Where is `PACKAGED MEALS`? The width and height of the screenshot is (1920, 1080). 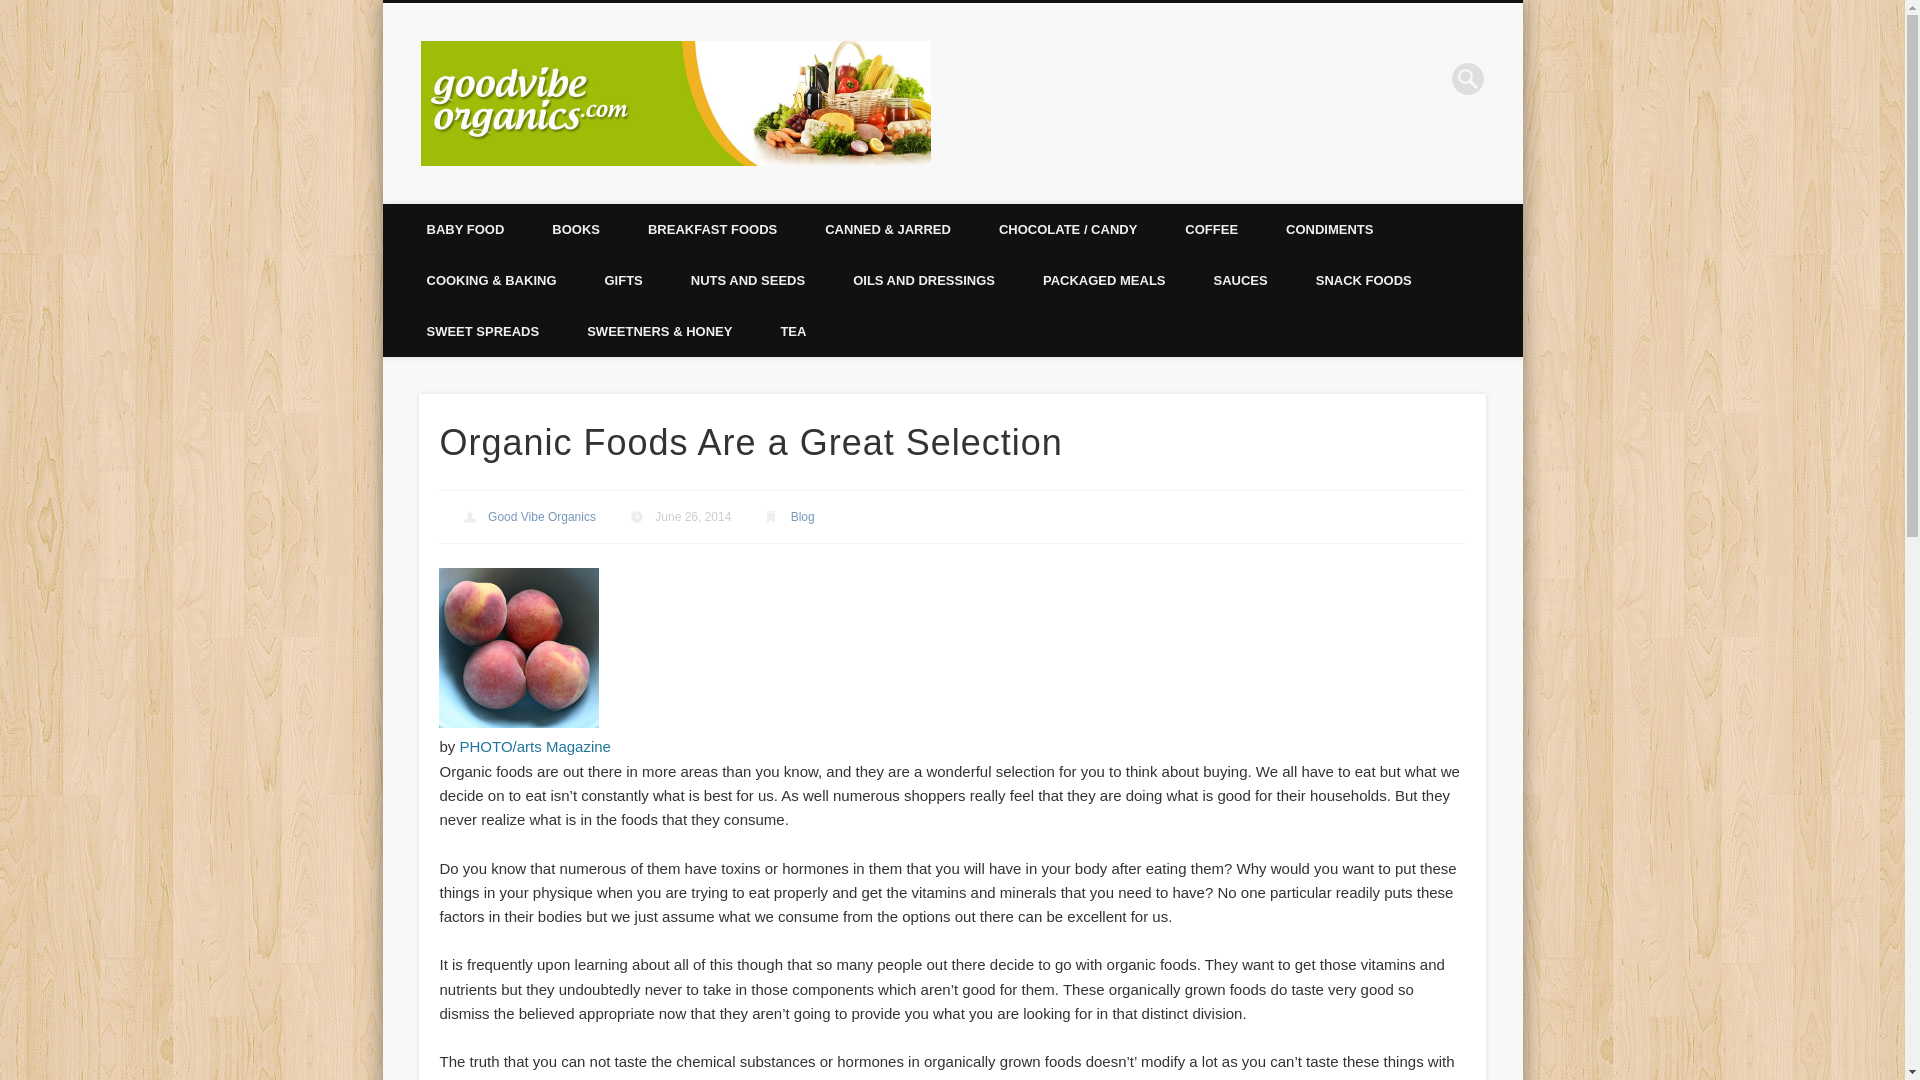
PACKAGED MEALS is located at coordinates (1104, 280).